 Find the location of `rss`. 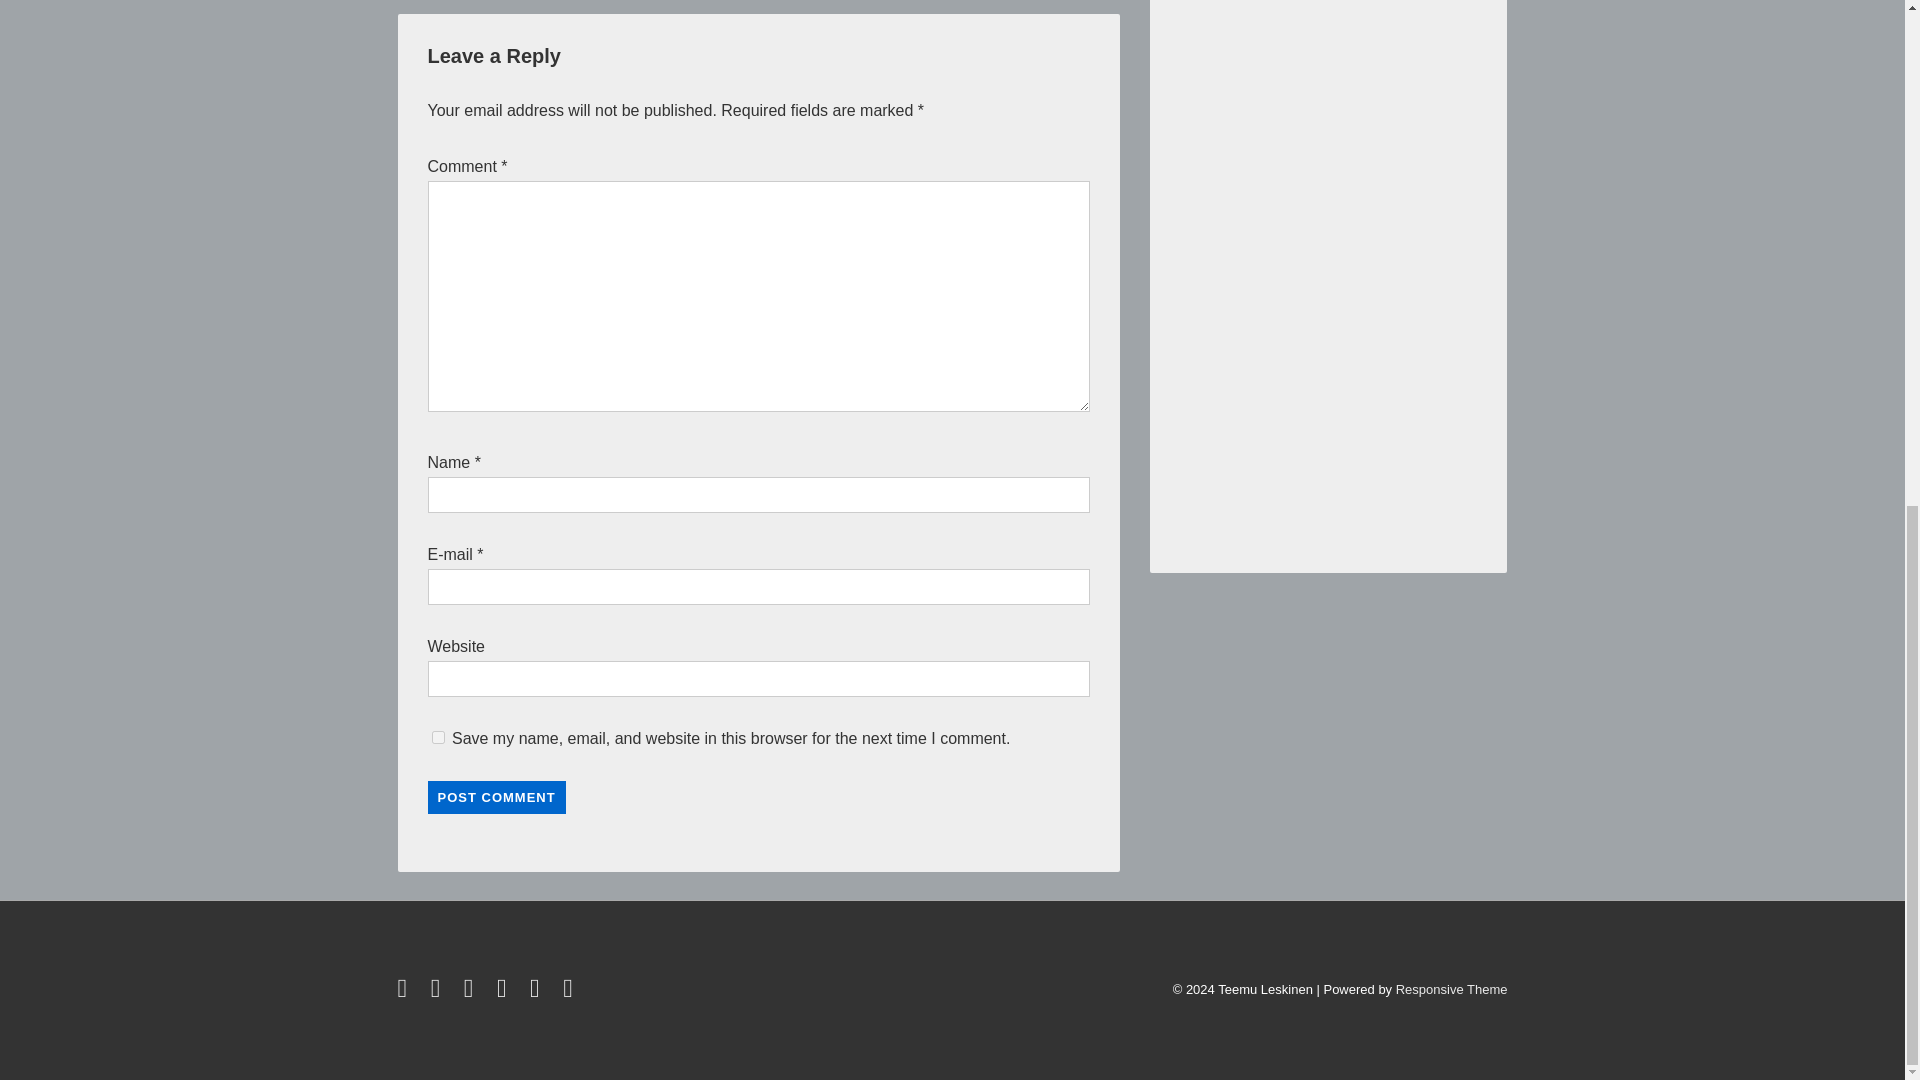

rss is located at coordinates (538, 992).